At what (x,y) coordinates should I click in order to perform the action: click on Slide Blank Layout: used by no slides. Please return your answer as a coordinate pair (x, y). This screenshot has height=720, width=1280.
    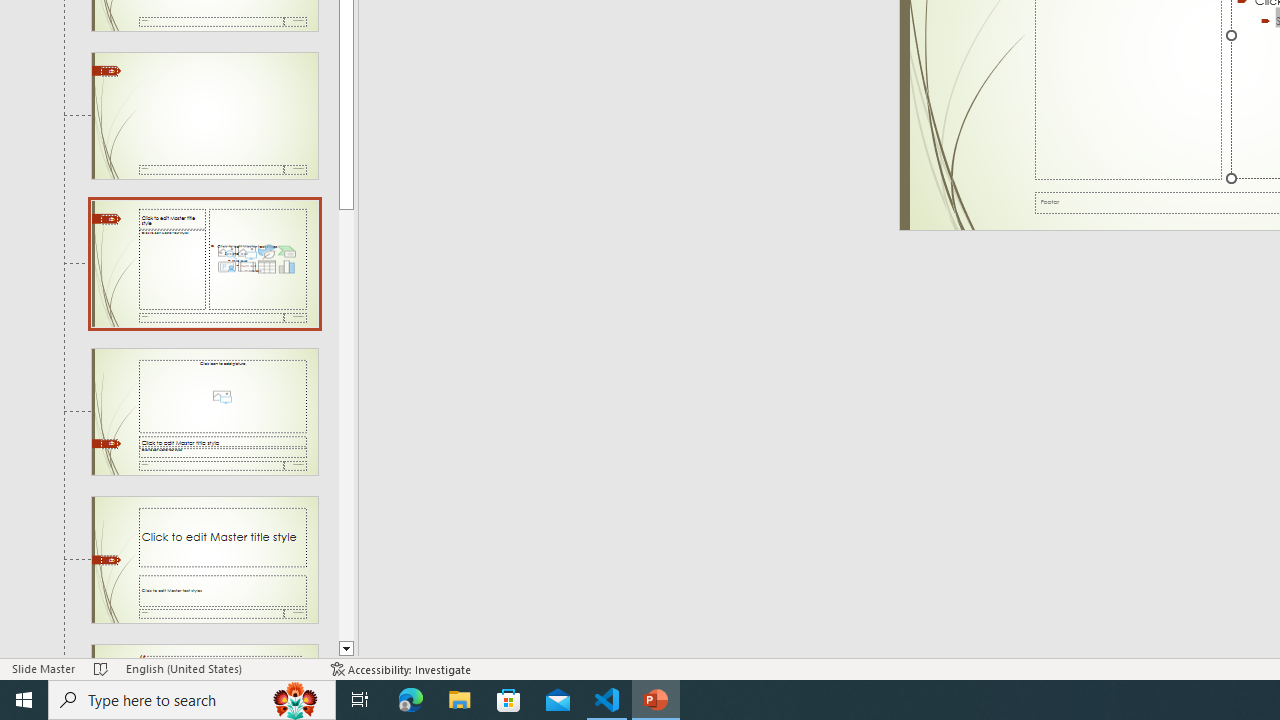
    Looking at the image, I should click on (204, 116).